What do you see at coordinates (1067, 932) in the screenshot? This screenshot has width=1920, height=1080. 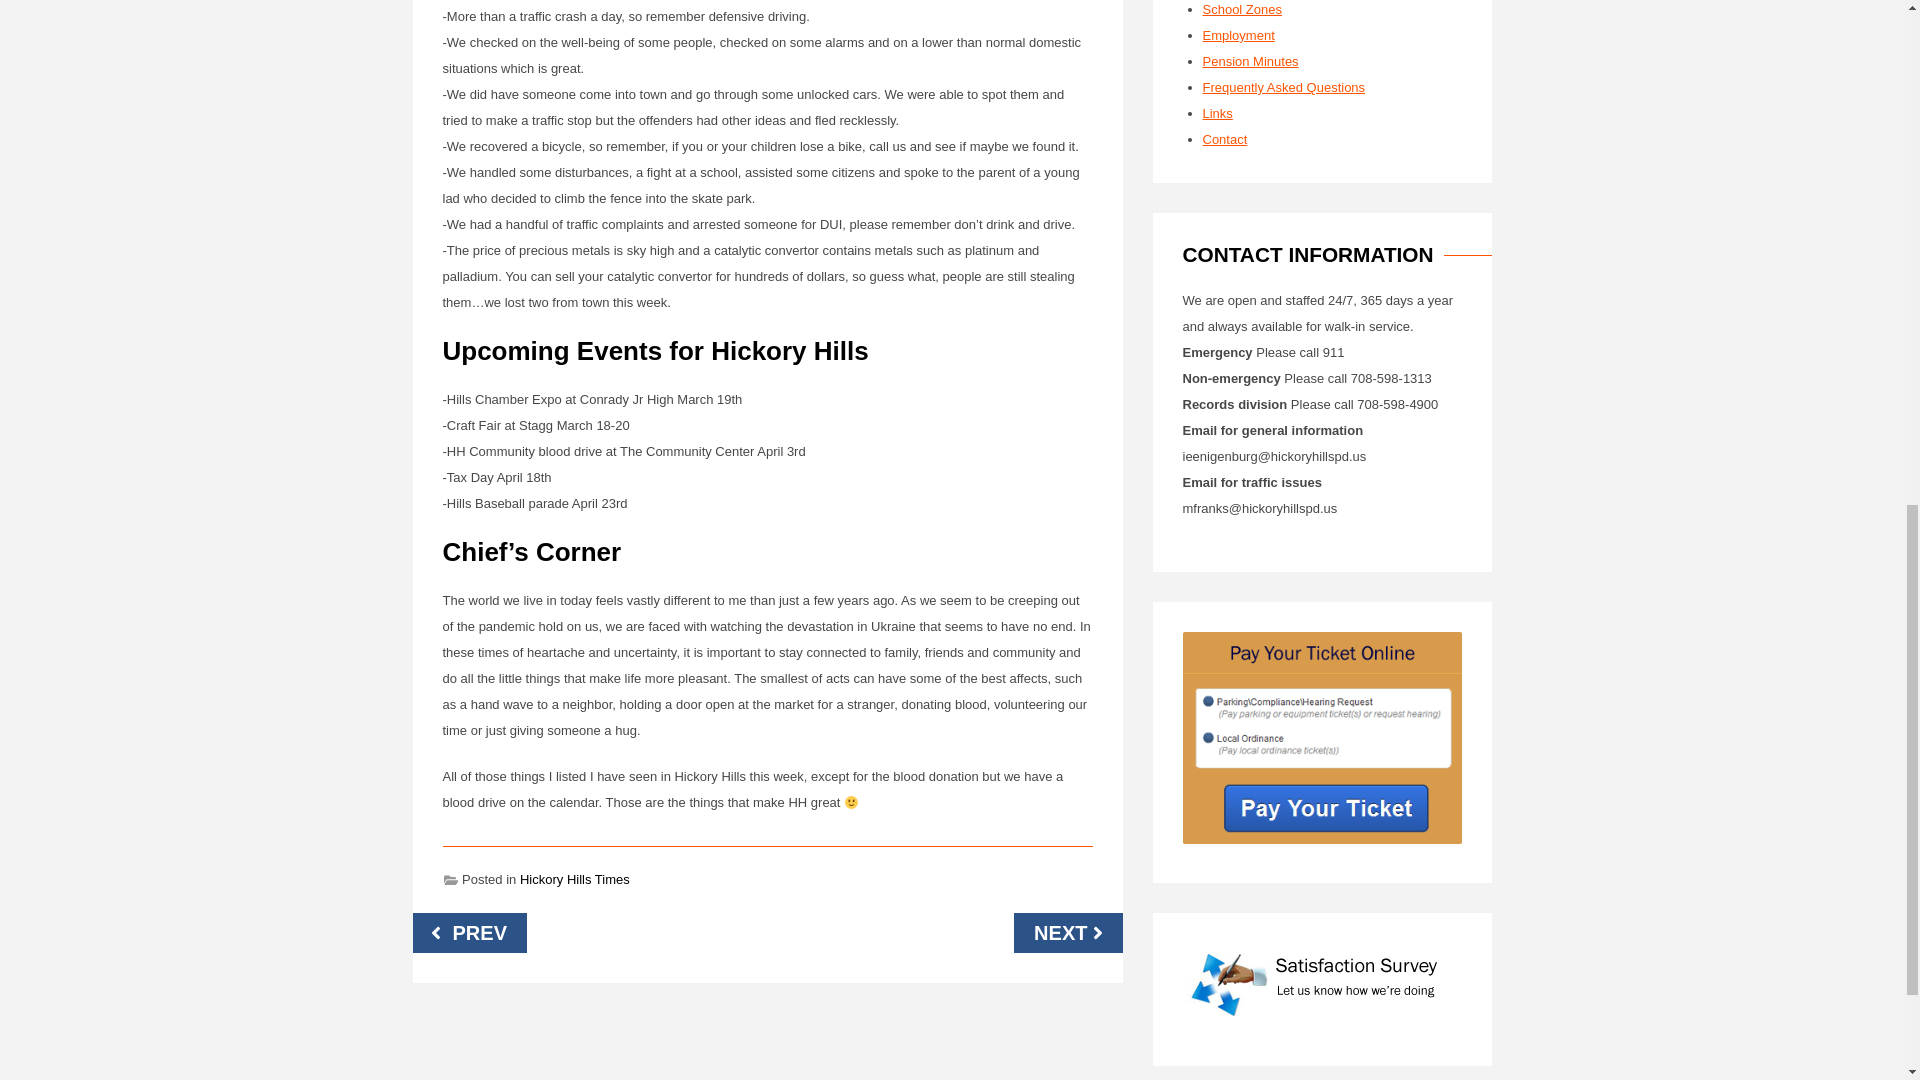 I see `NEXT` at bounding box center [1067, 932].